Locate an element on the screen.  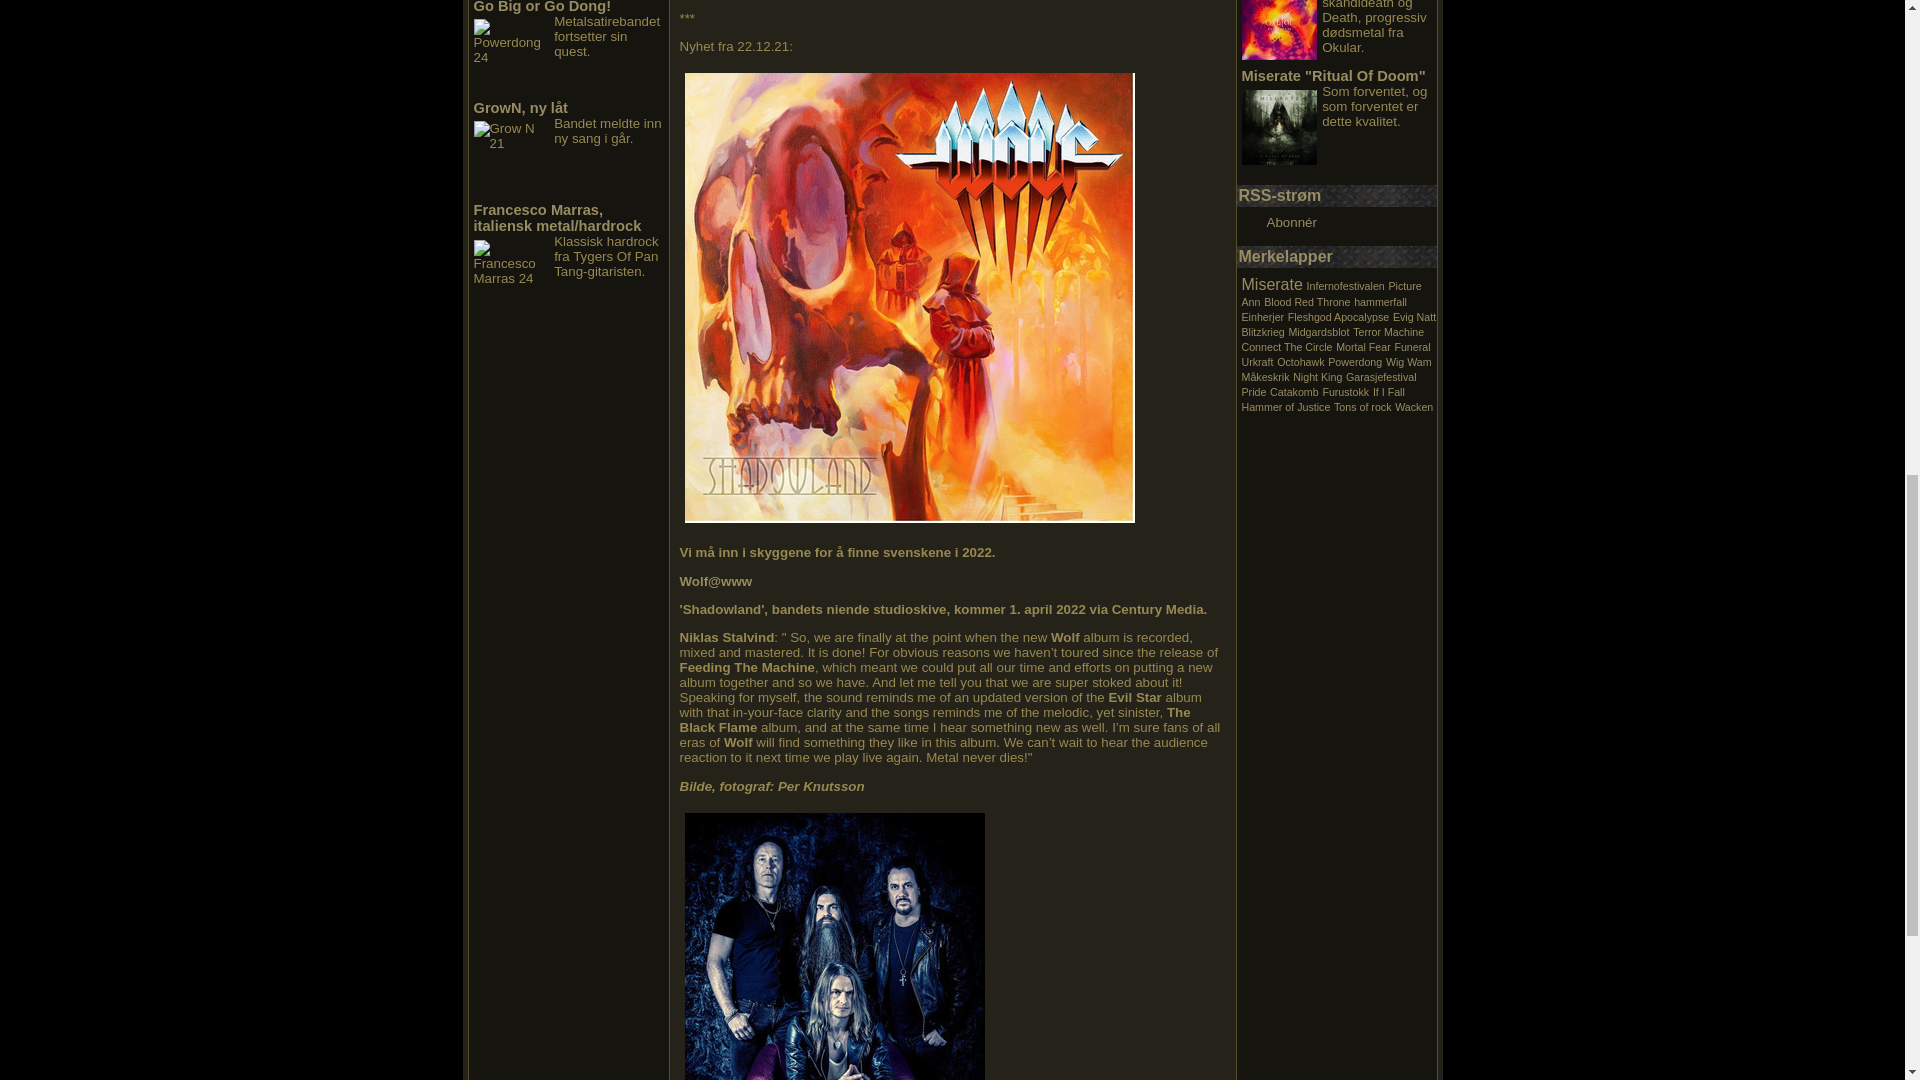
Picture Ann is located at coordinates (1332, 293).